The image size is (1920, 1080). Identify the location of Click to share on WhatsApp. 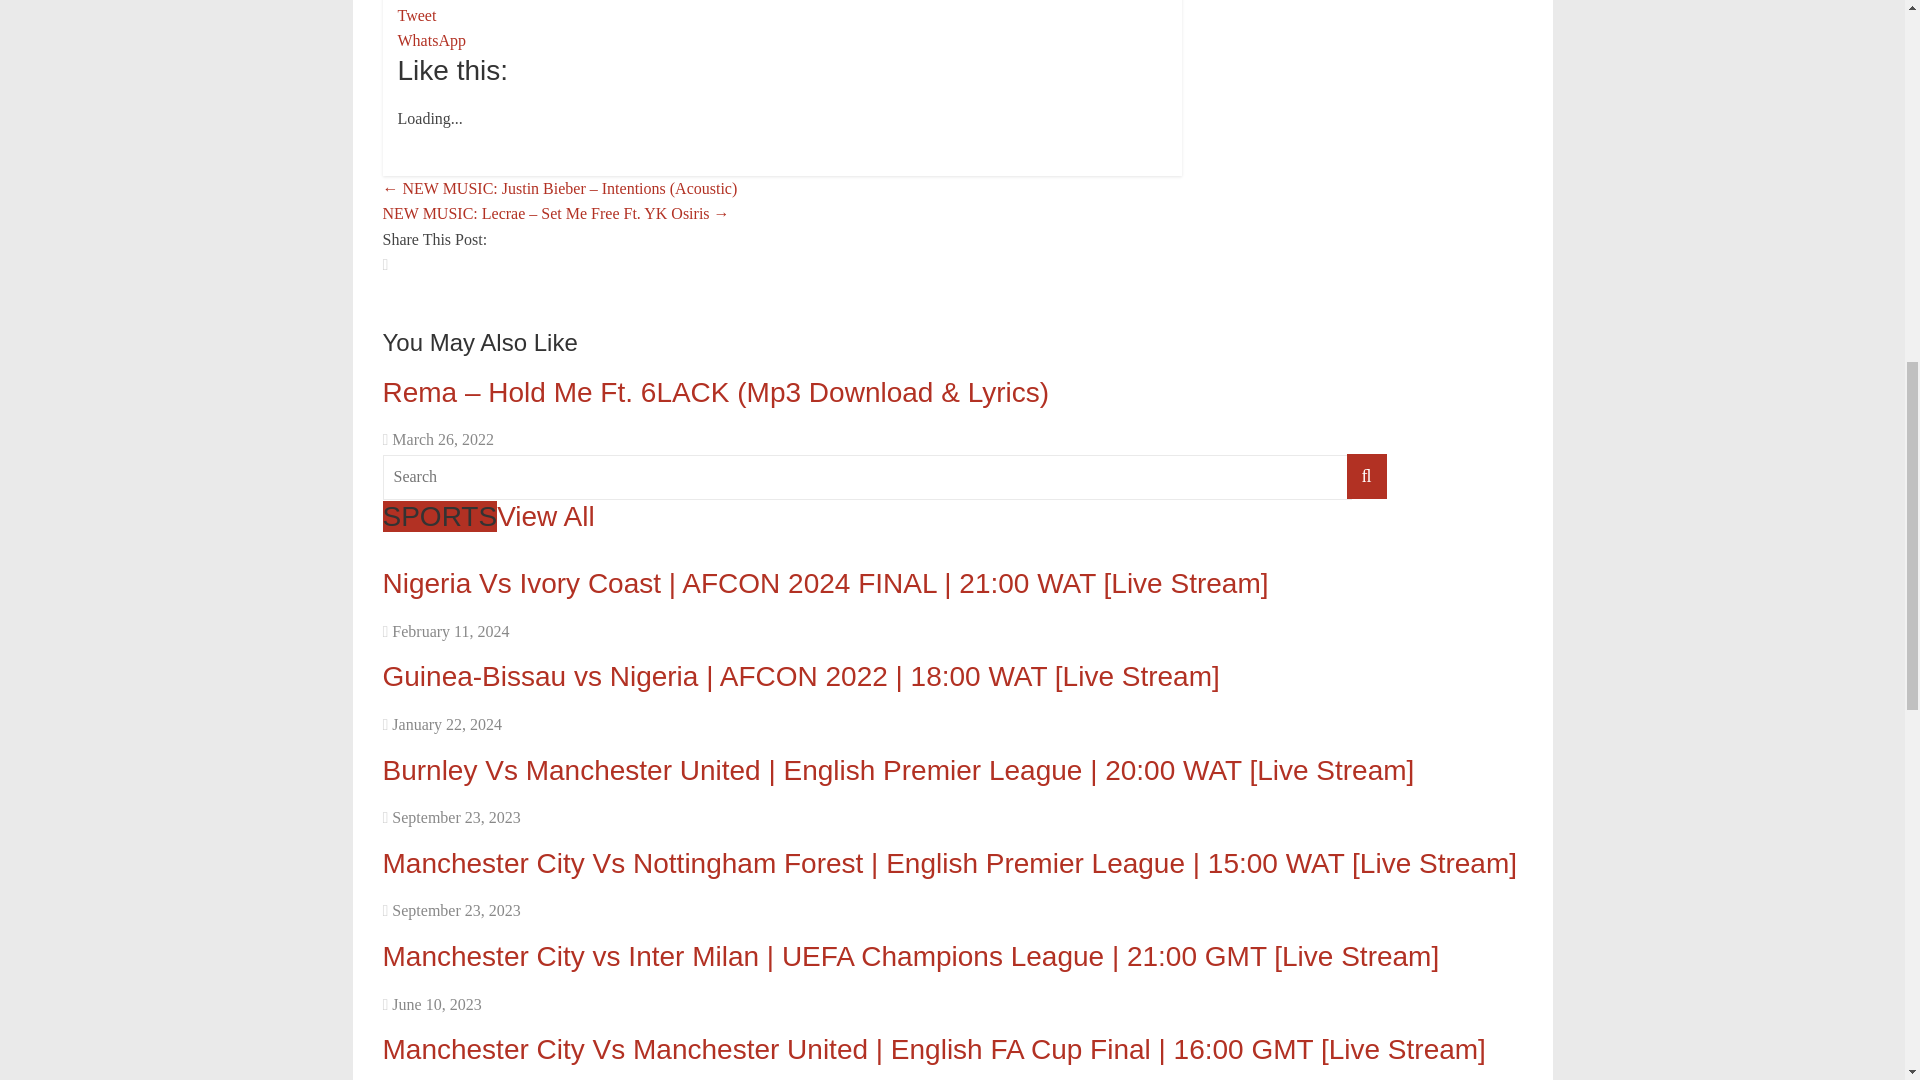
(432, 40).